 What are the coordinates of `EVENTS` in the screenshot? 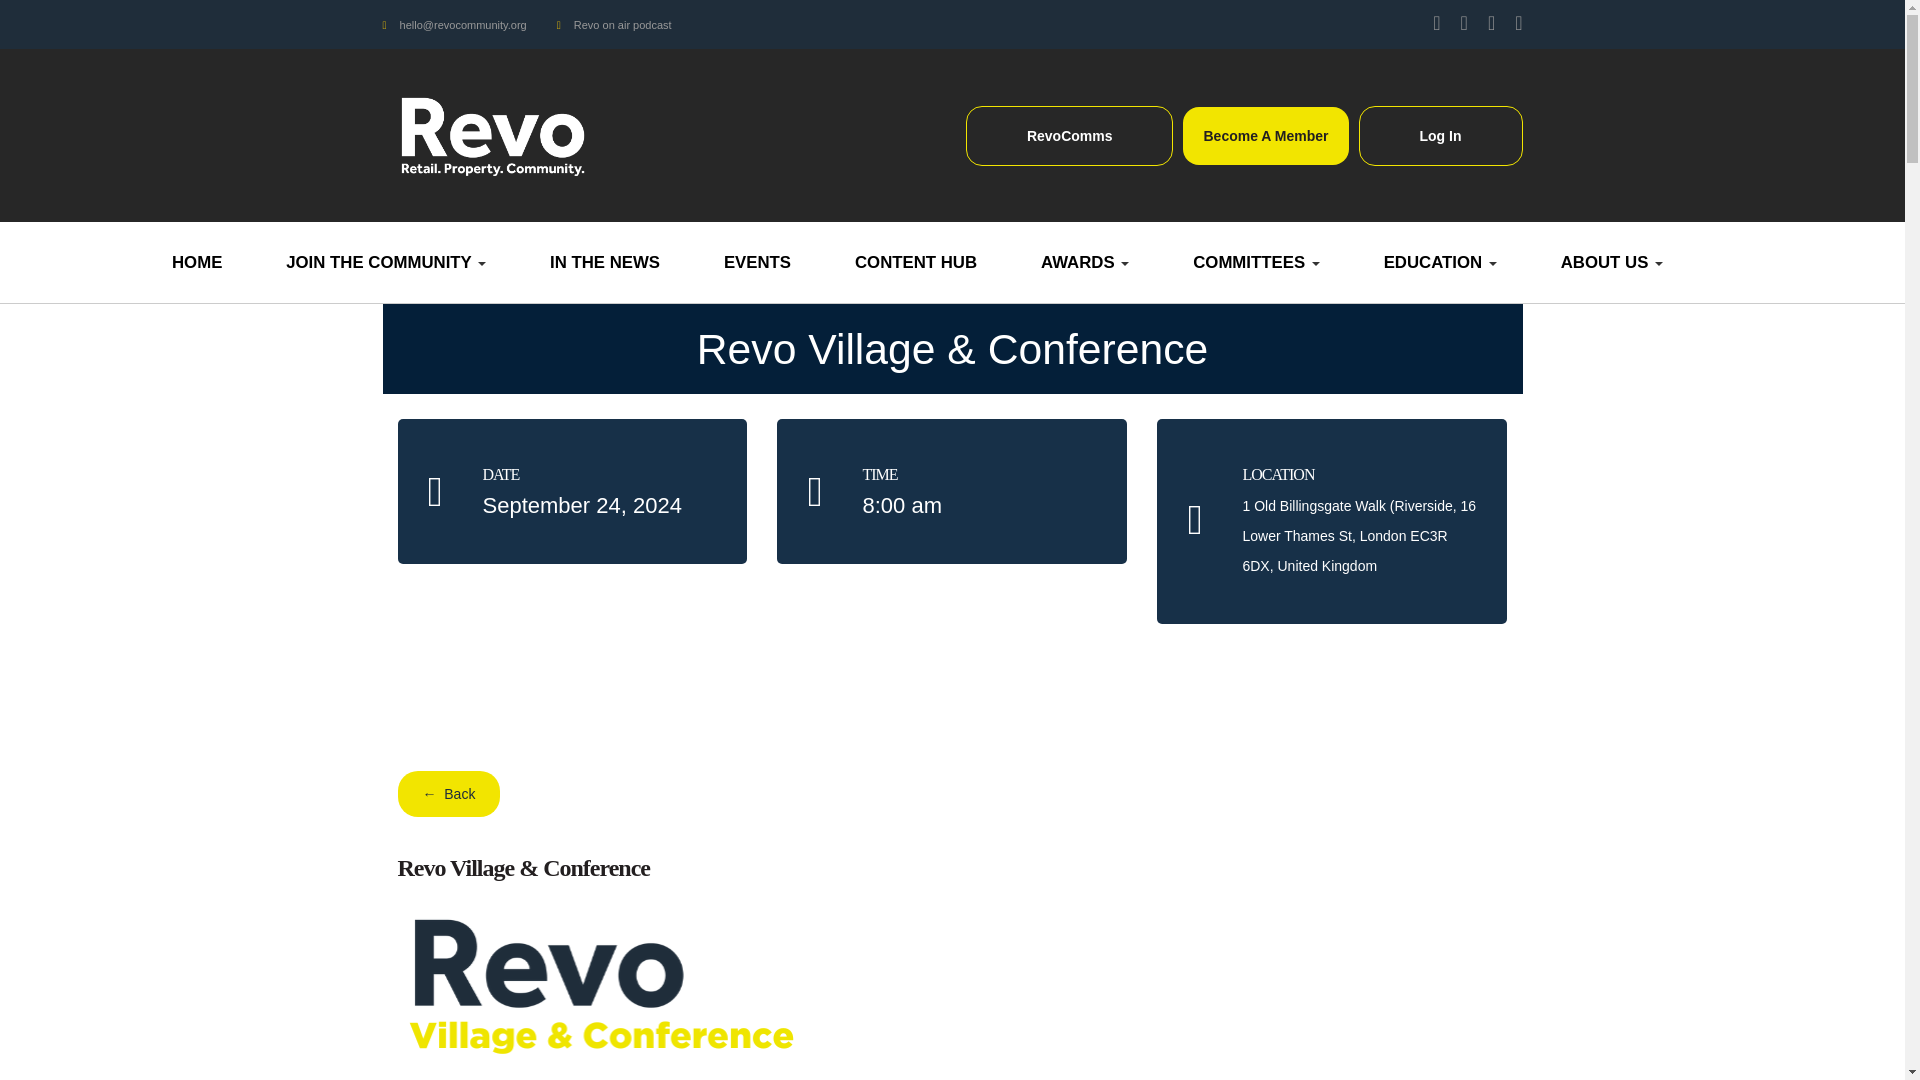 It's located at (757, 262).